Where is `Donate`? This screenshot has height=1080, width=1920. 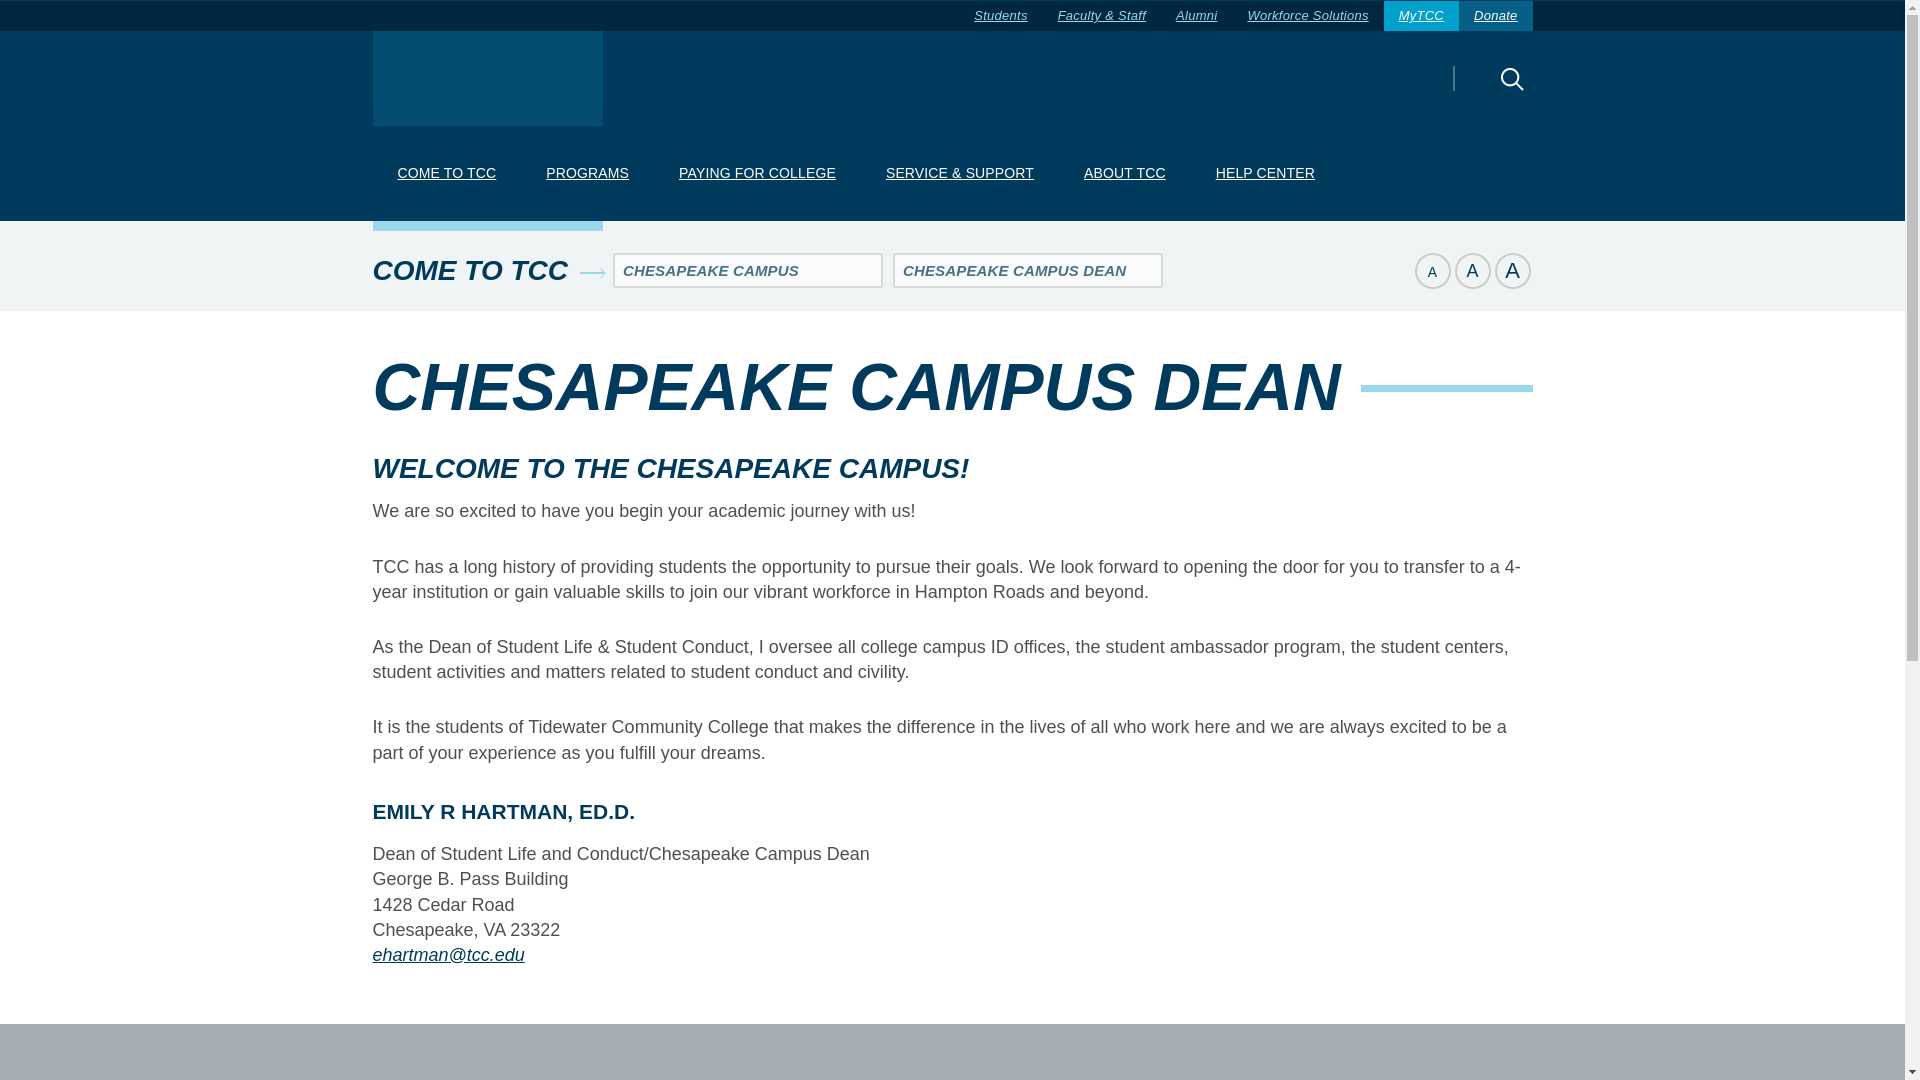 Donate is located at coordinates (1496, 16).